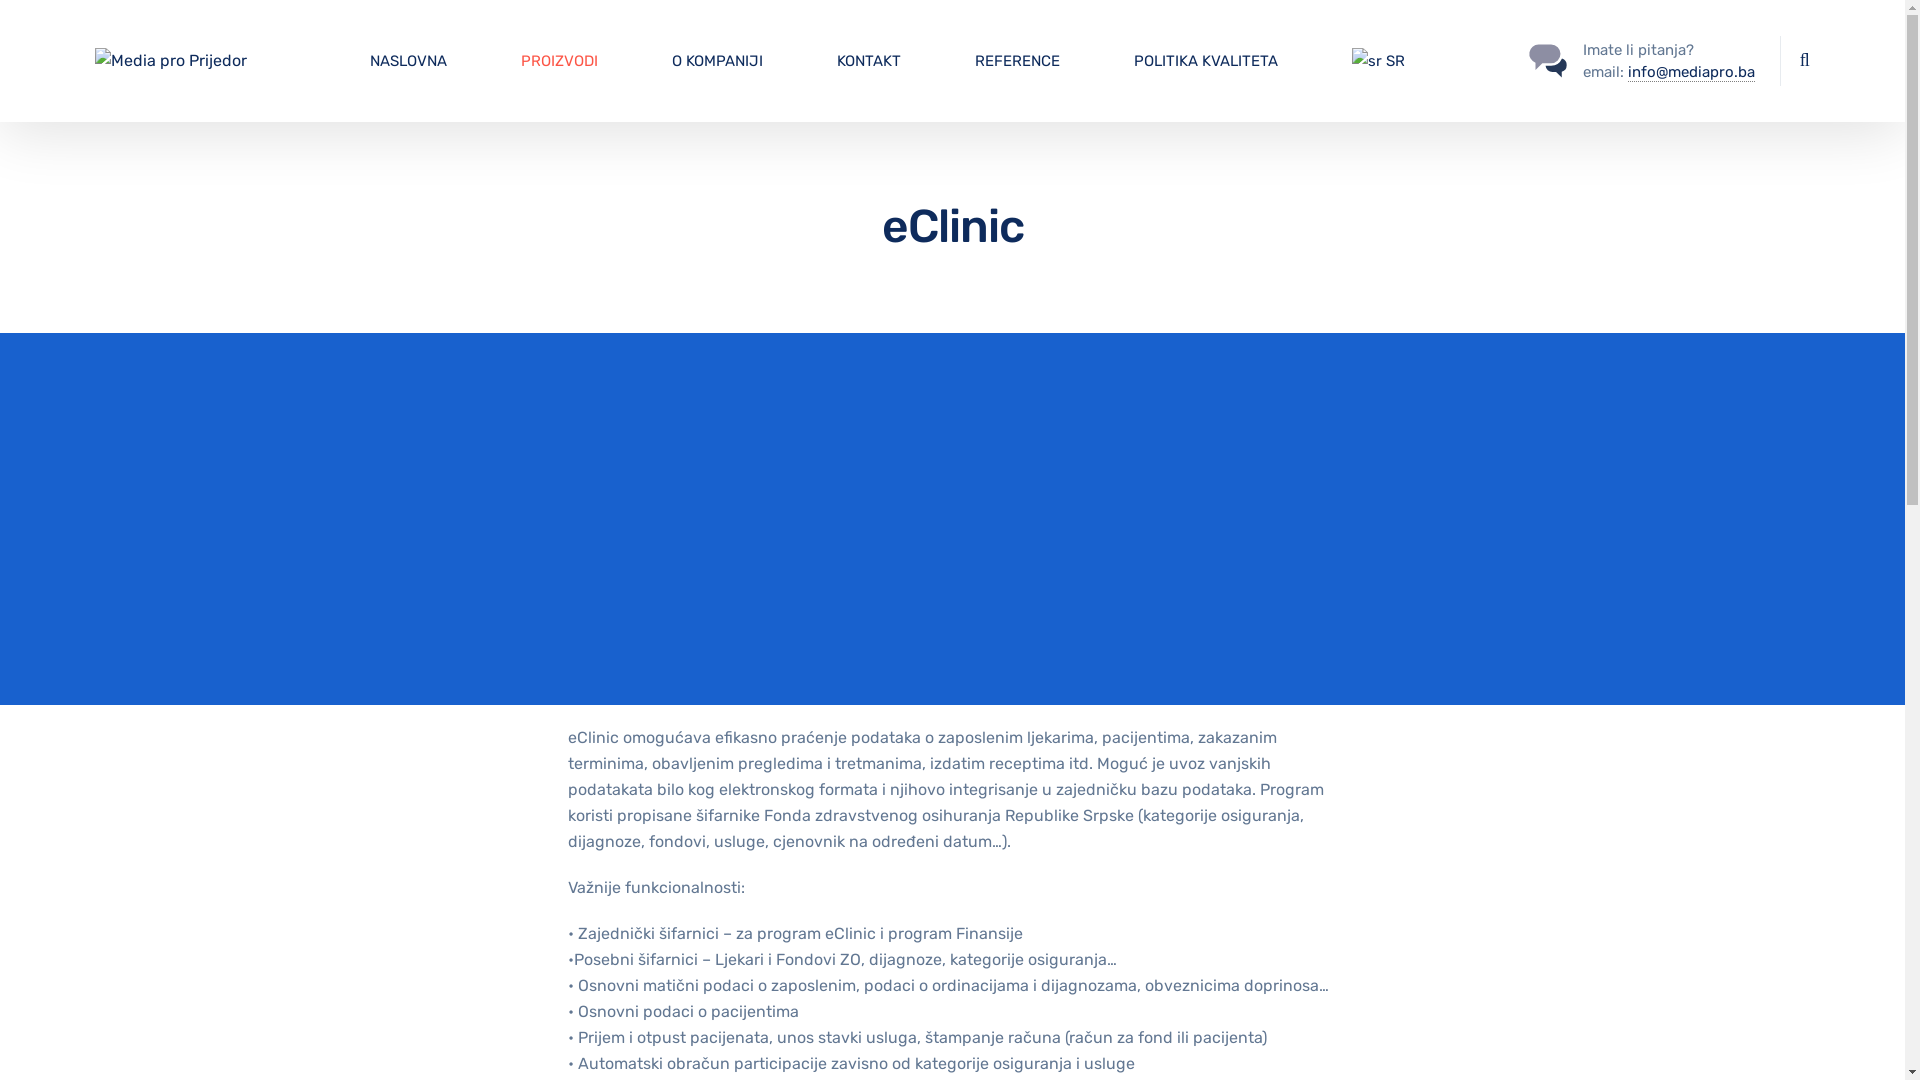 This screenshot has height=1080, width=1920. I want to click on REFERENCE, so click(1018, 61).